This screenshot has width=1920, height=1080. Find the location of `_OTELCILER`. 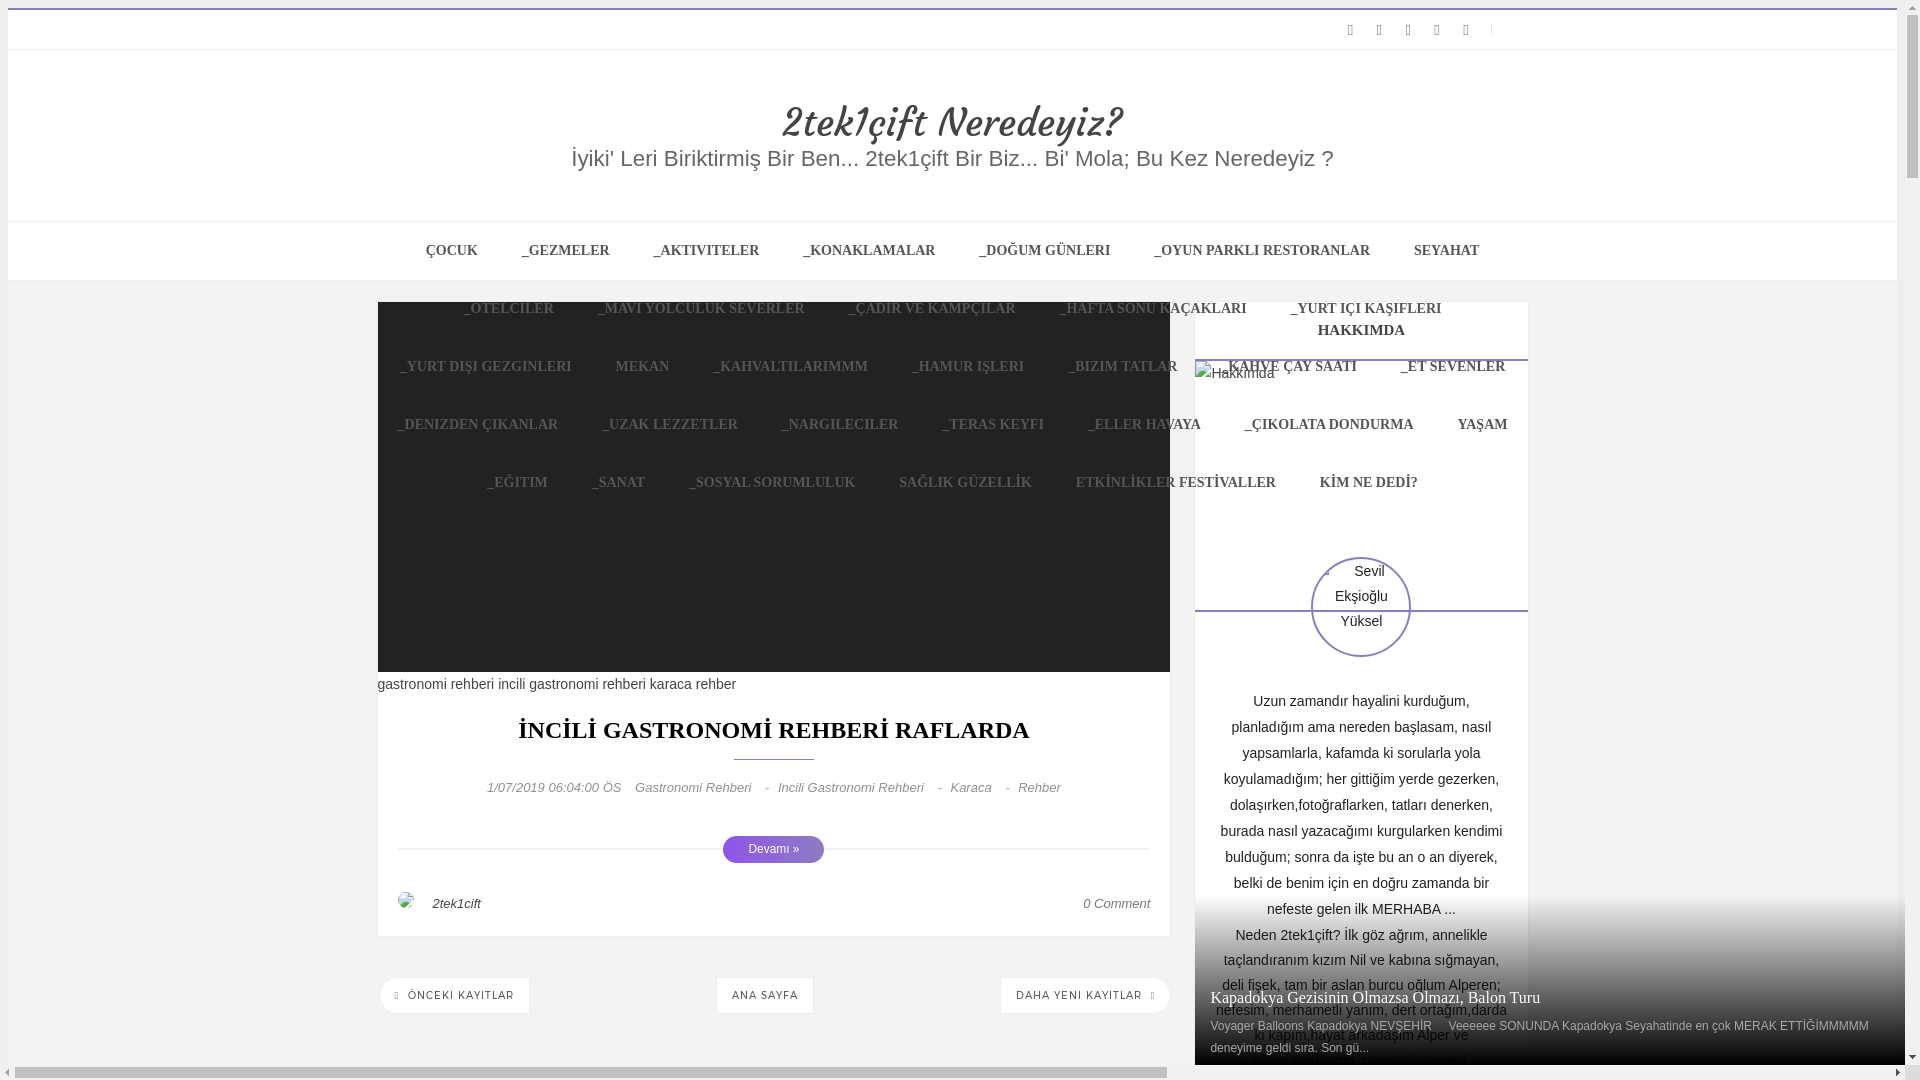

_OTELCILER is located at coordinates (509, 309).